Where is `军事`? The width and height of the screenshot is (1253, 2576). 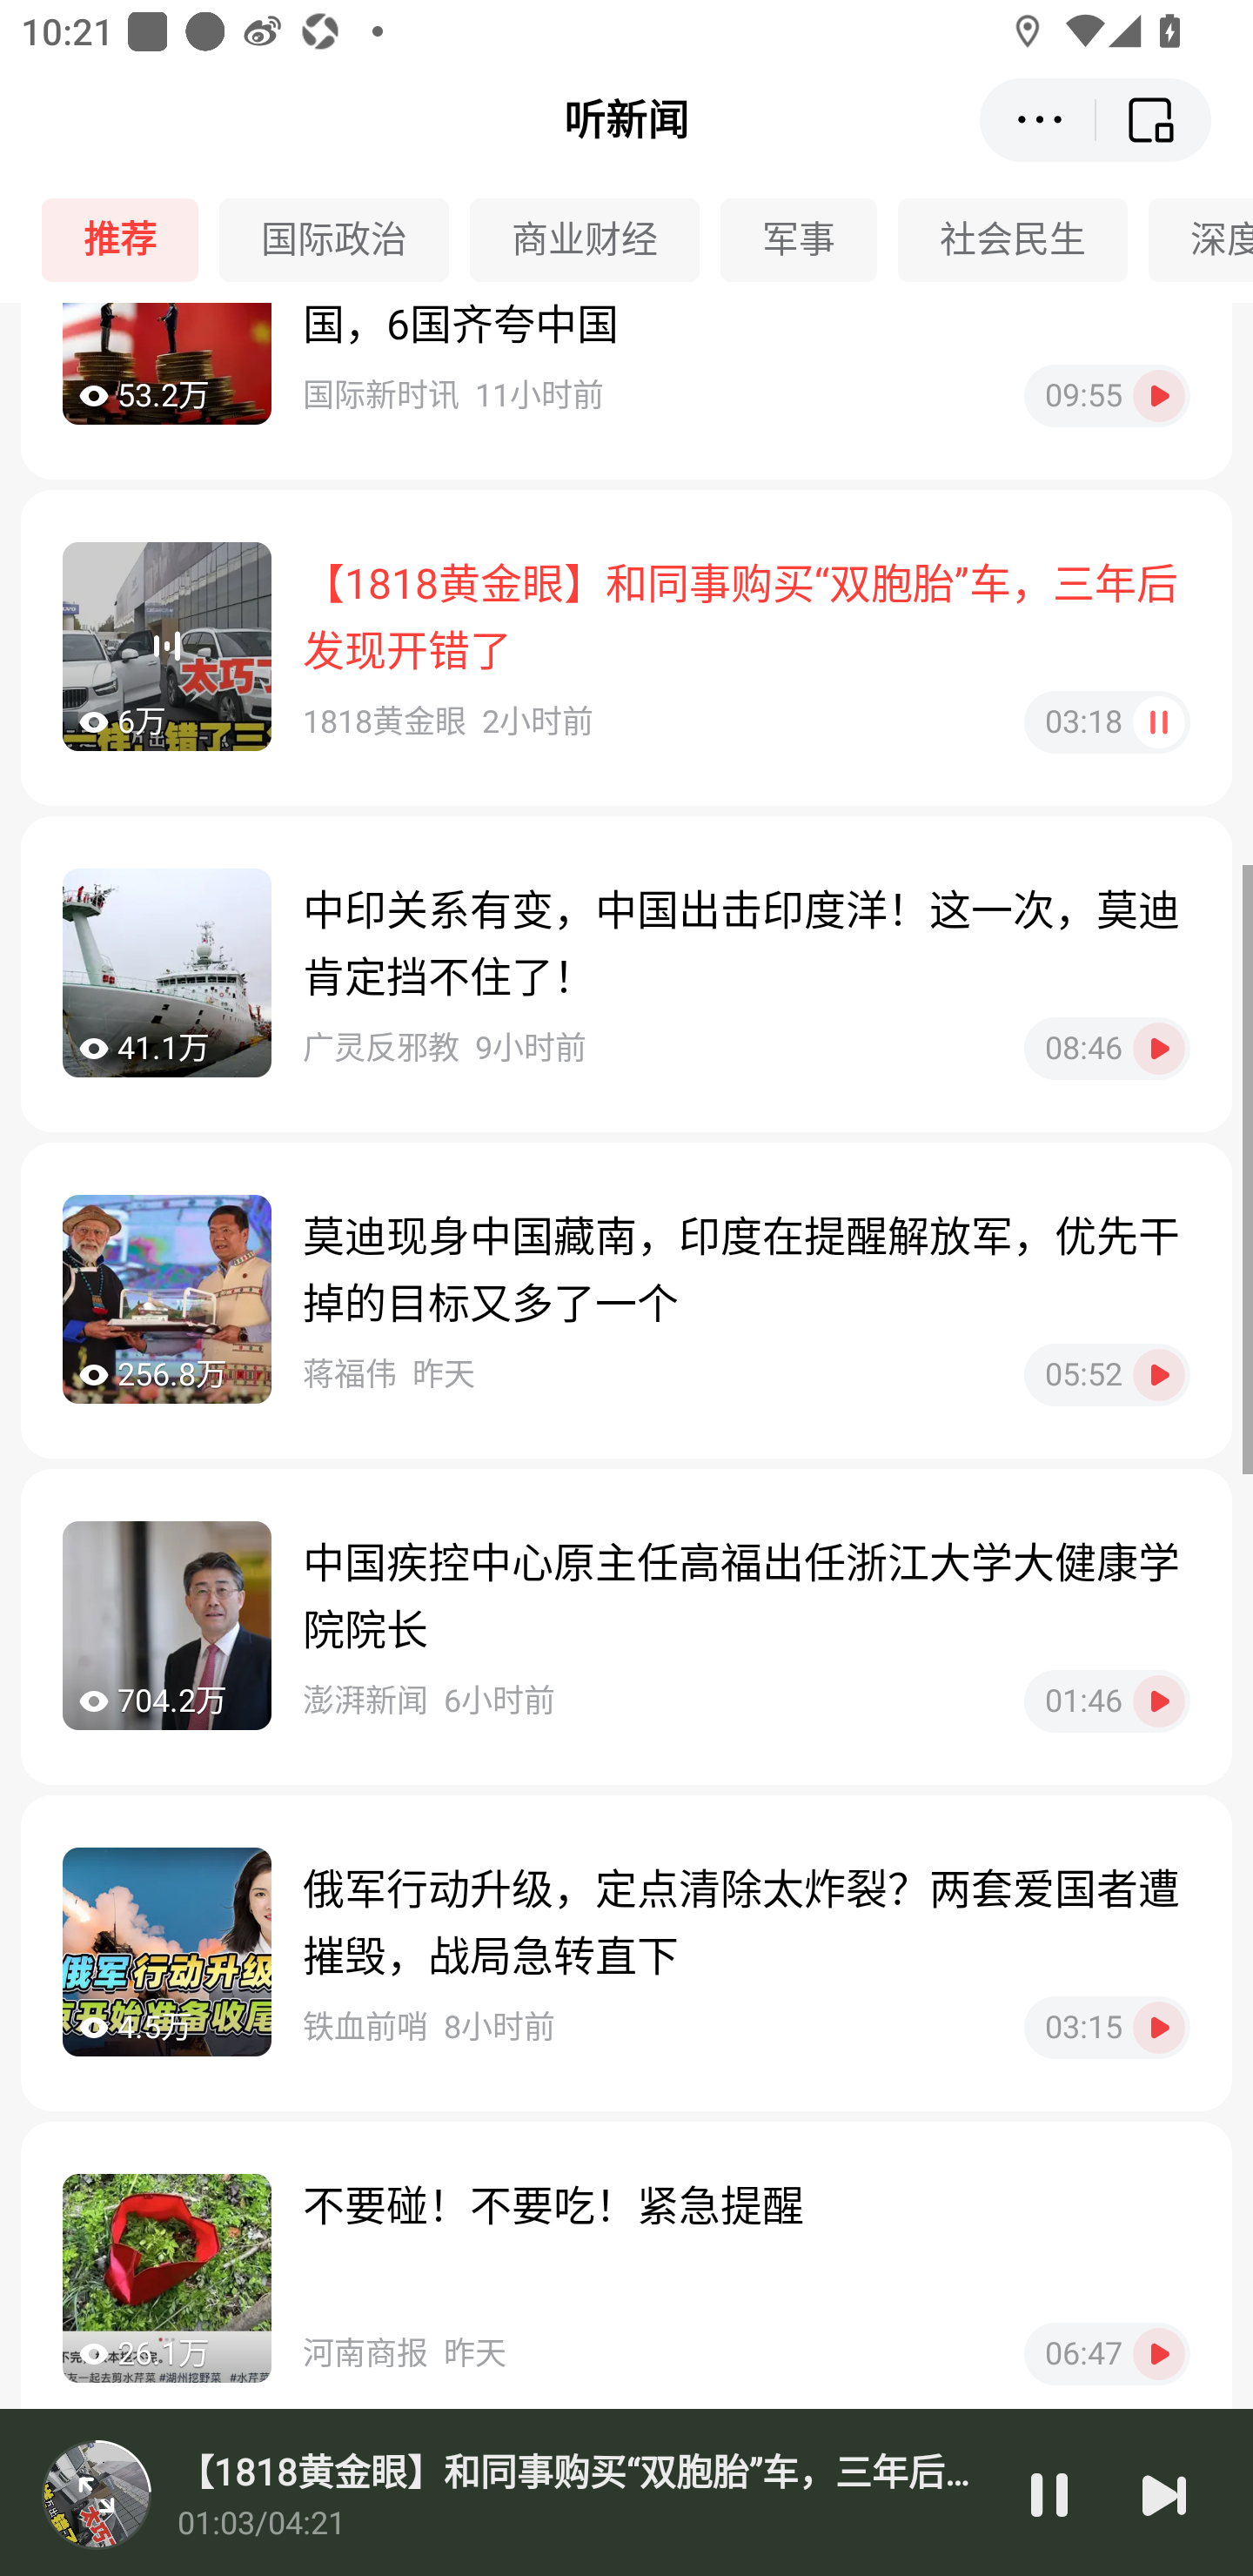 军事 is located at coordinates (809, 240).